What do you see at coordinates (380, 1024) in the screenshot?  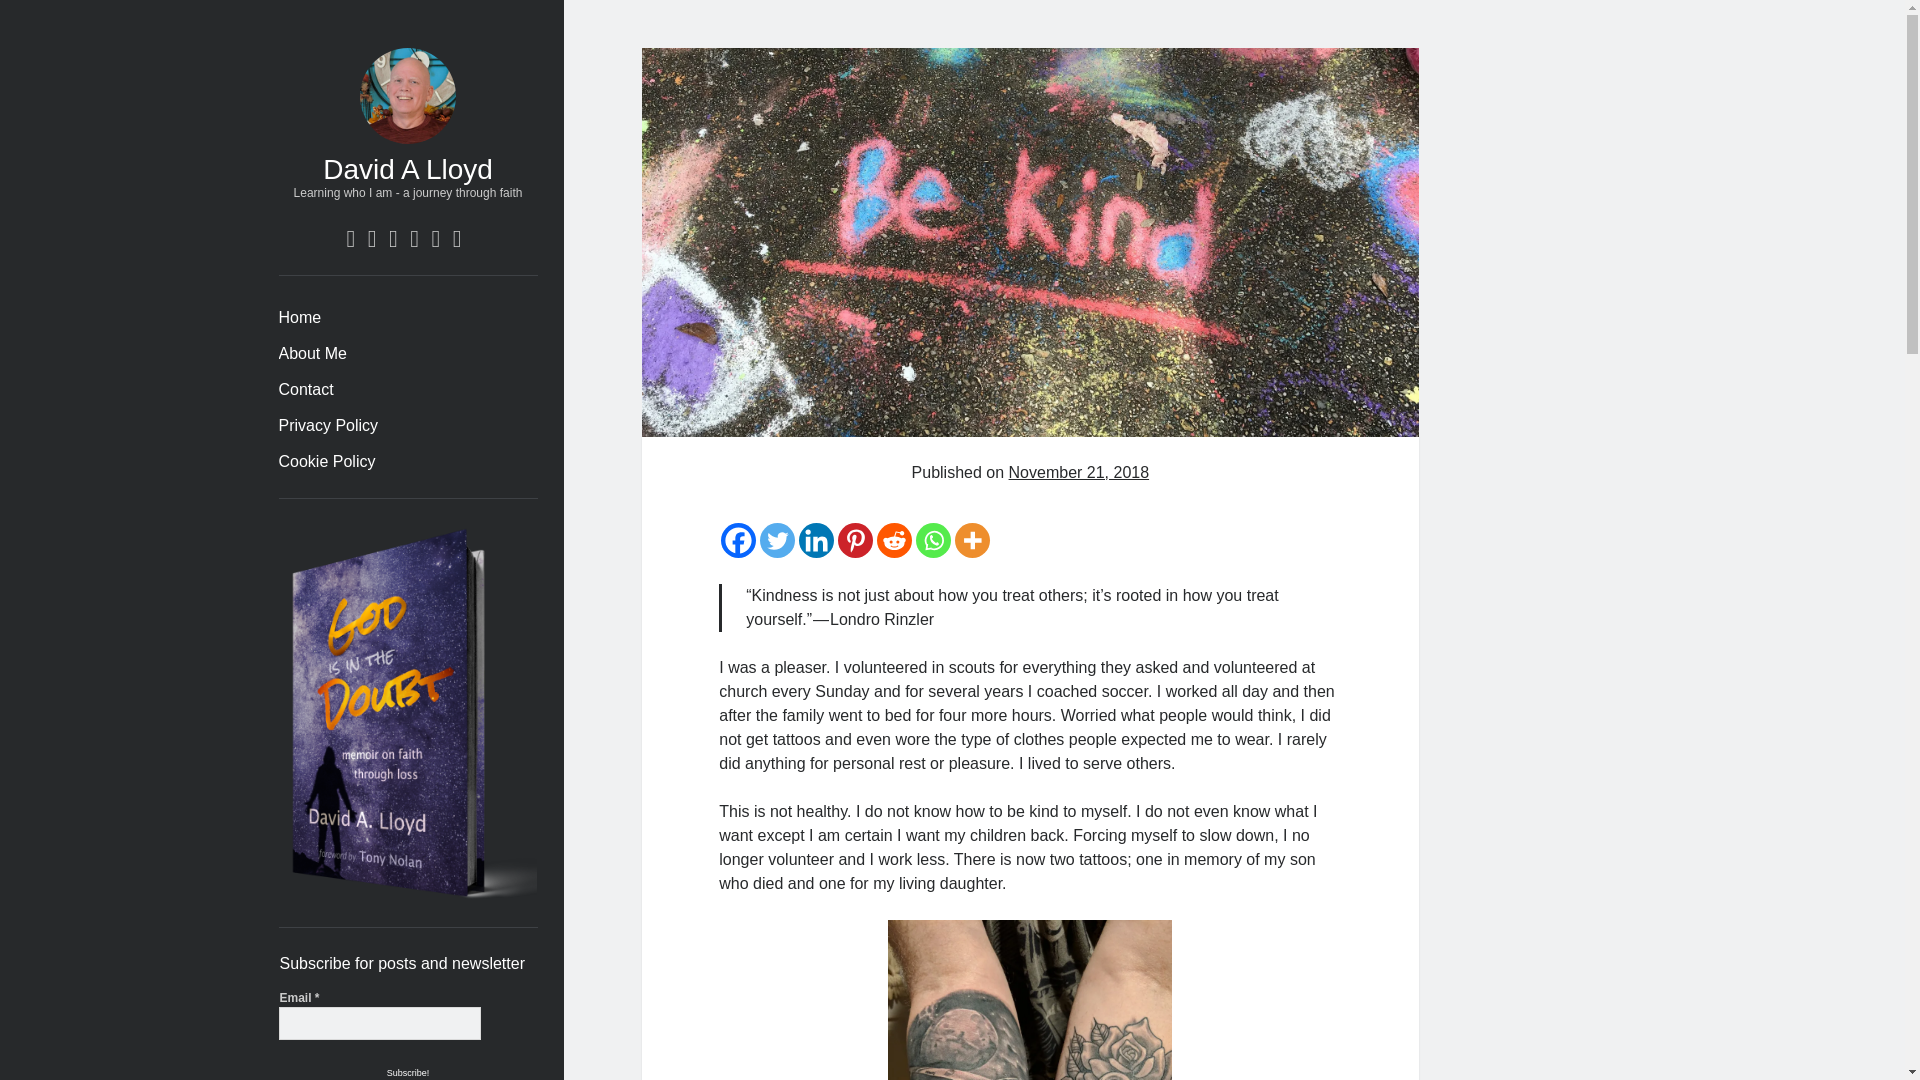 I see `Email` at bounding box center [380, 1024].